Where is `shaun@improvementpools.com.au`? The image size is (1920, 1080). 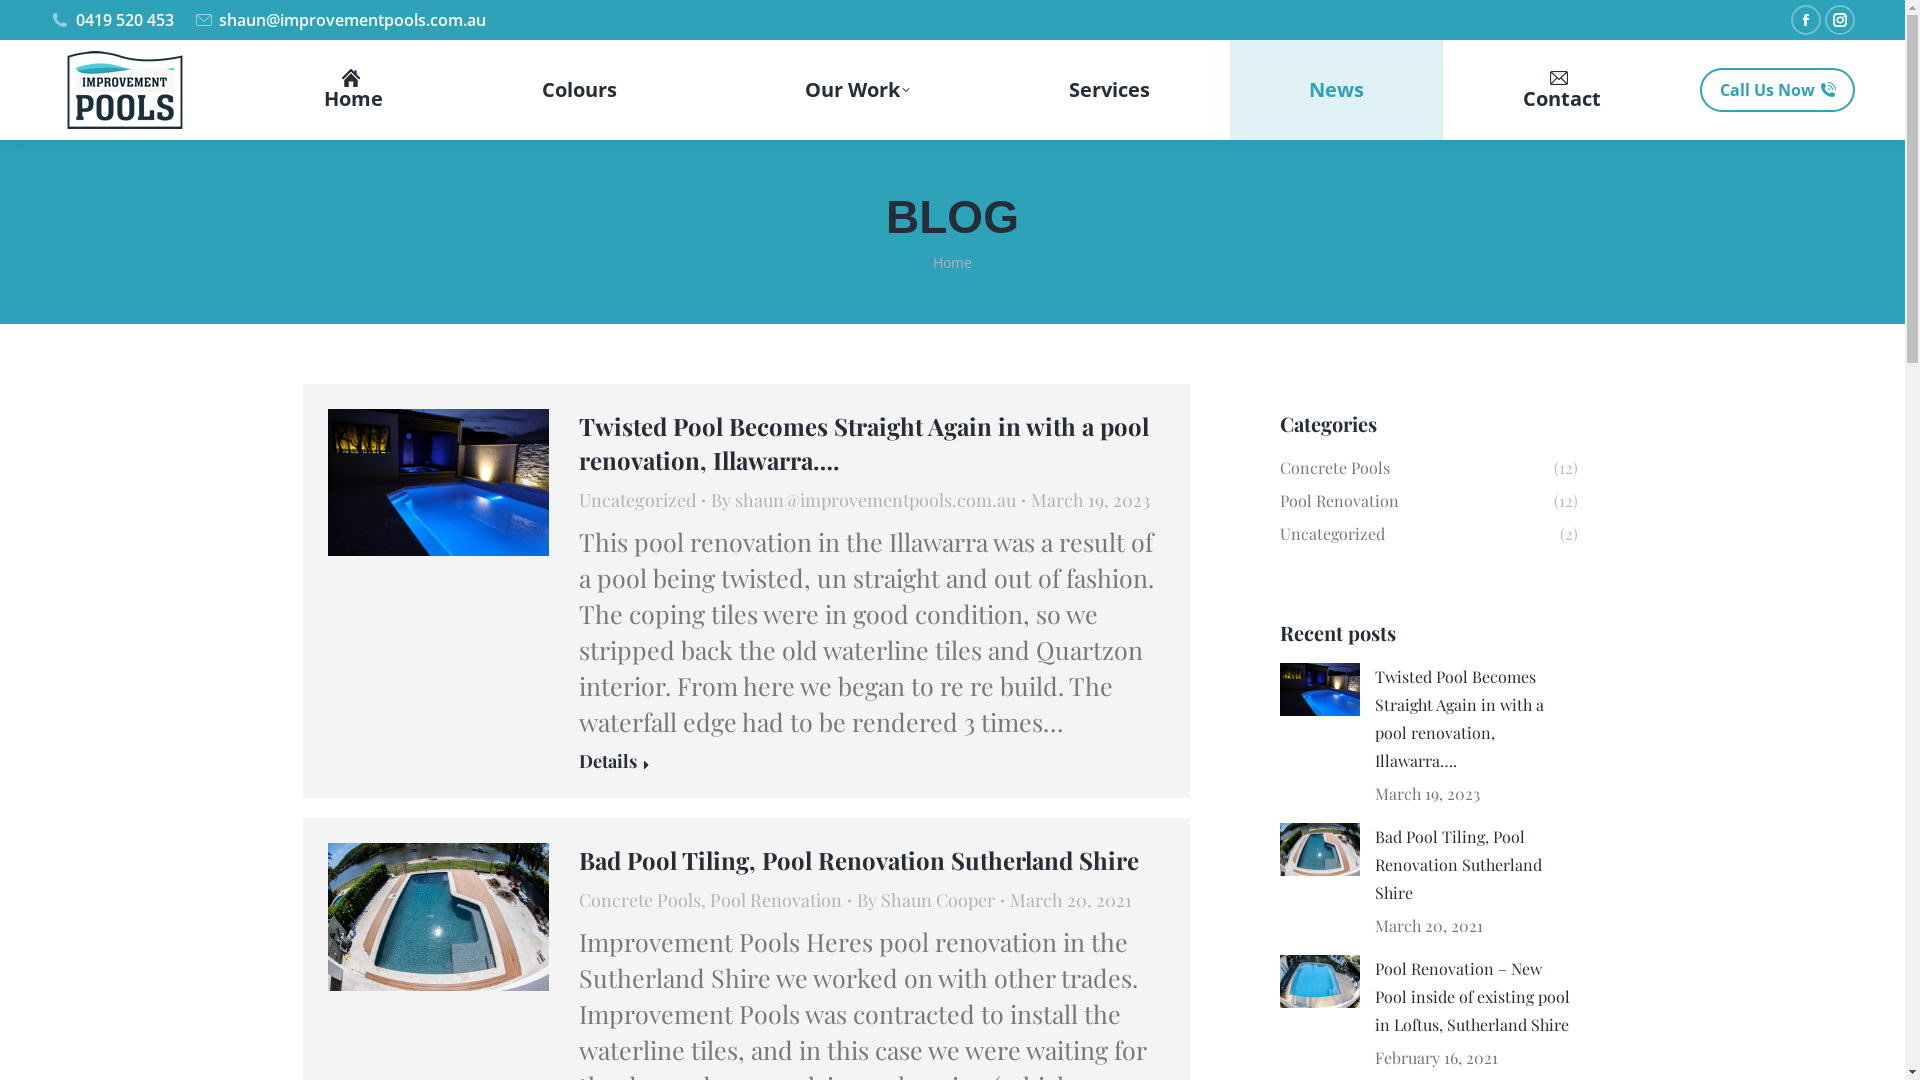 shaun@improvementpools.com.au is located at coordinates (340, 20).